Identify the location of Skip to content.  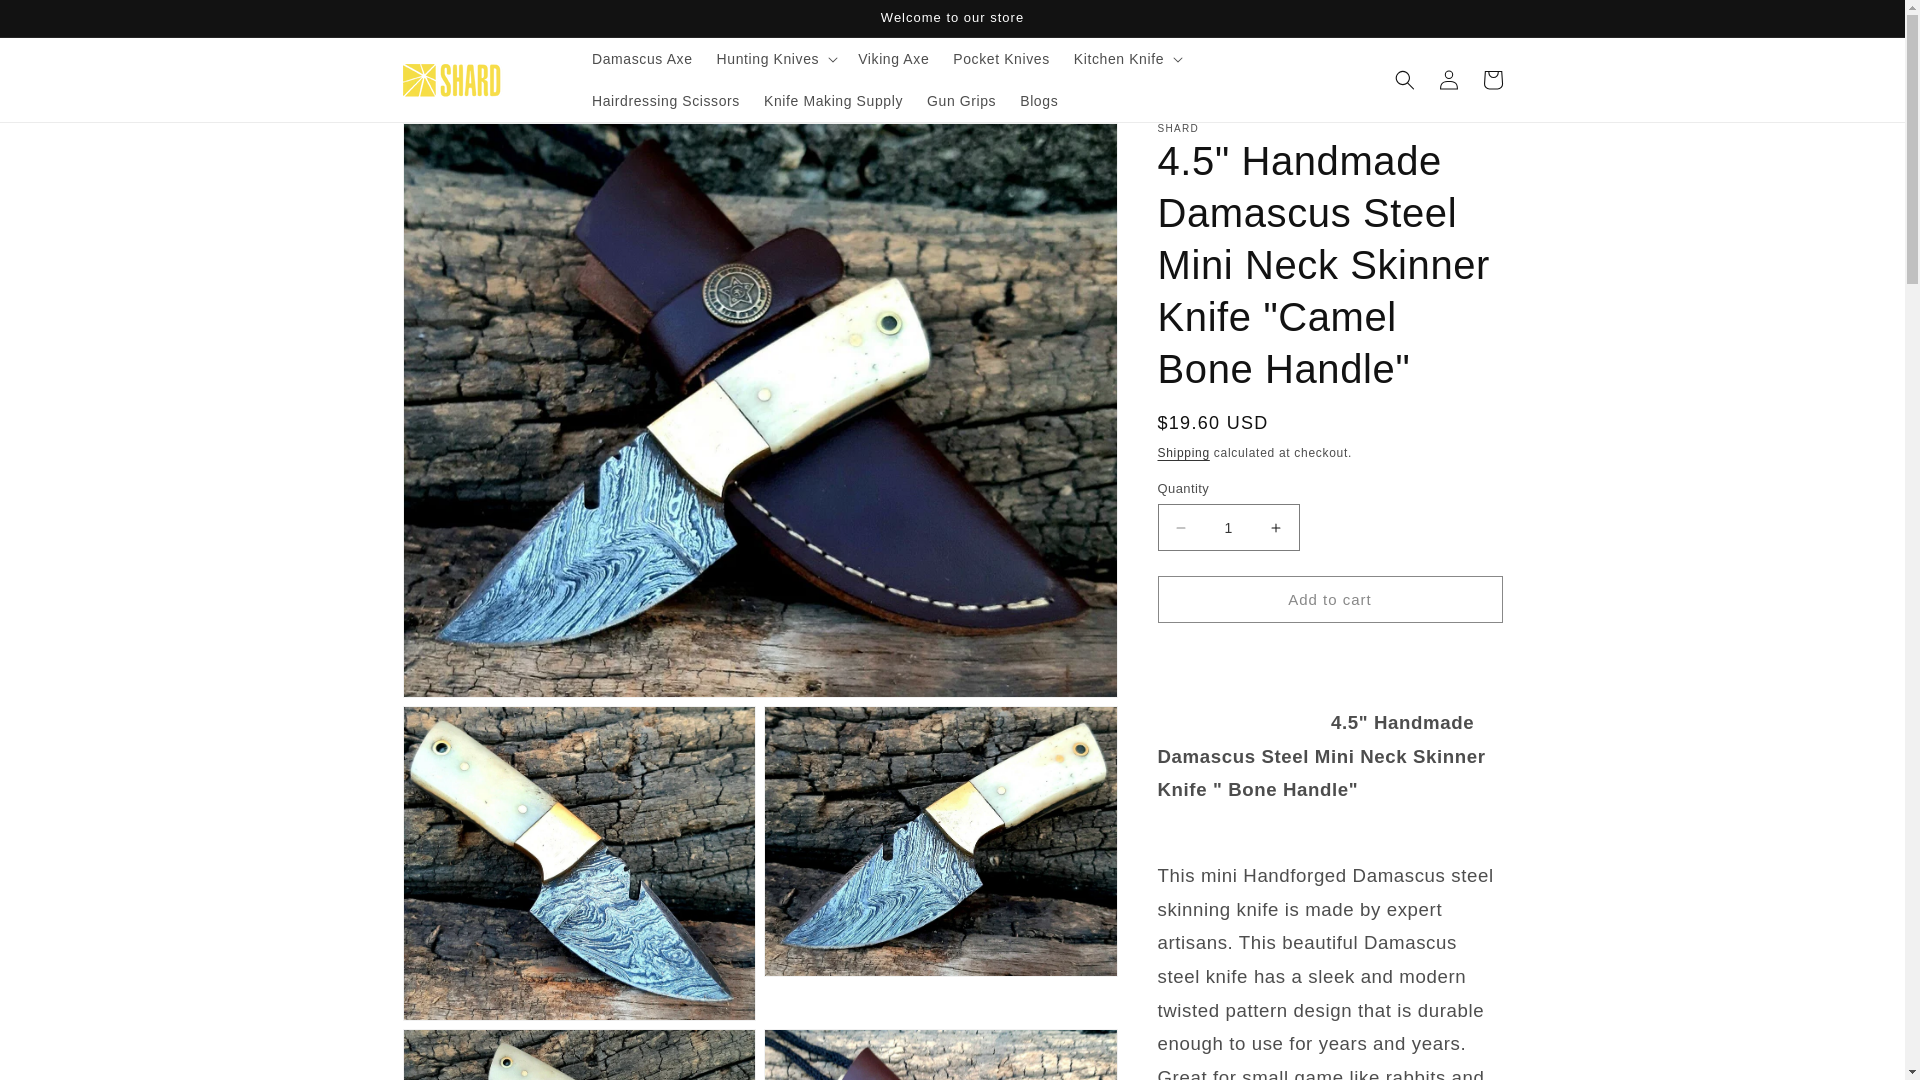
(60, 23).